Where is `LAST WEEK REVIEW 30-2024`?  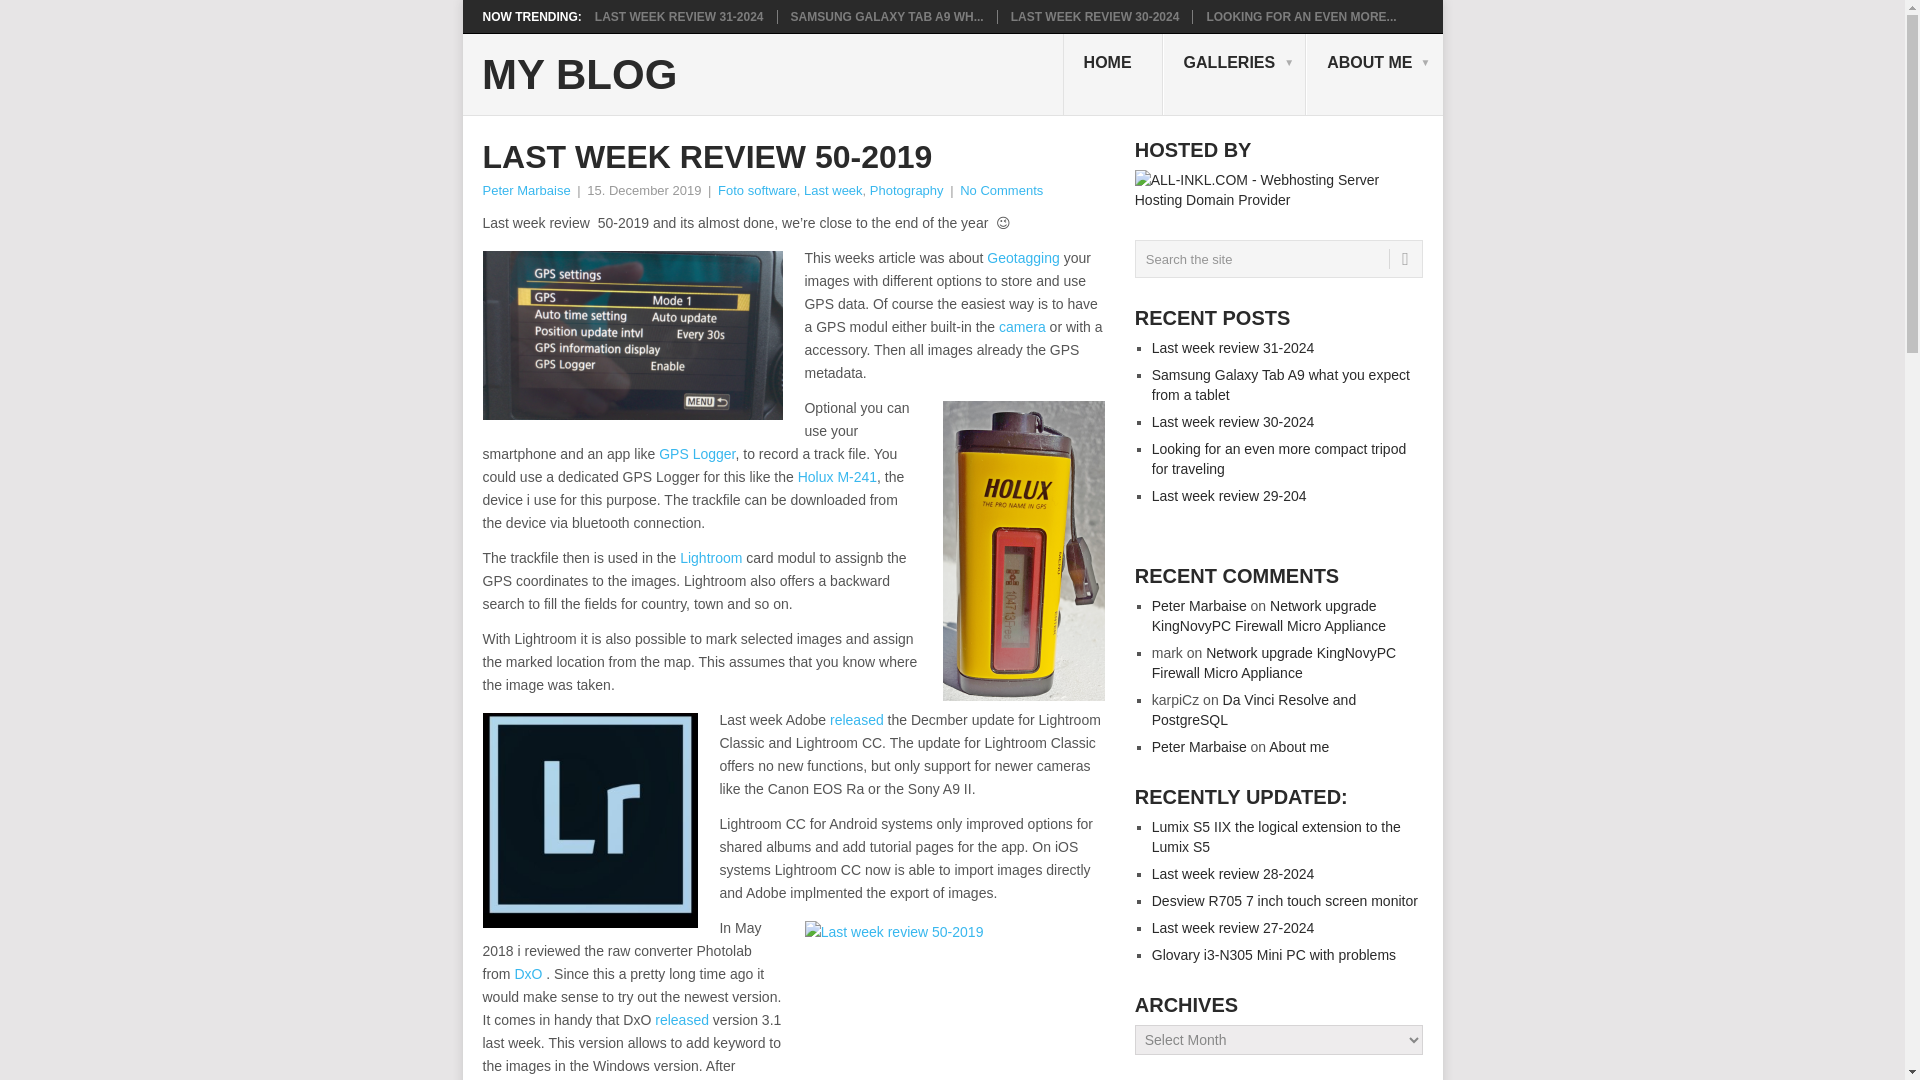 LAST WEEK REVIEW 30-2024 is located at coordinates (1096, 16).